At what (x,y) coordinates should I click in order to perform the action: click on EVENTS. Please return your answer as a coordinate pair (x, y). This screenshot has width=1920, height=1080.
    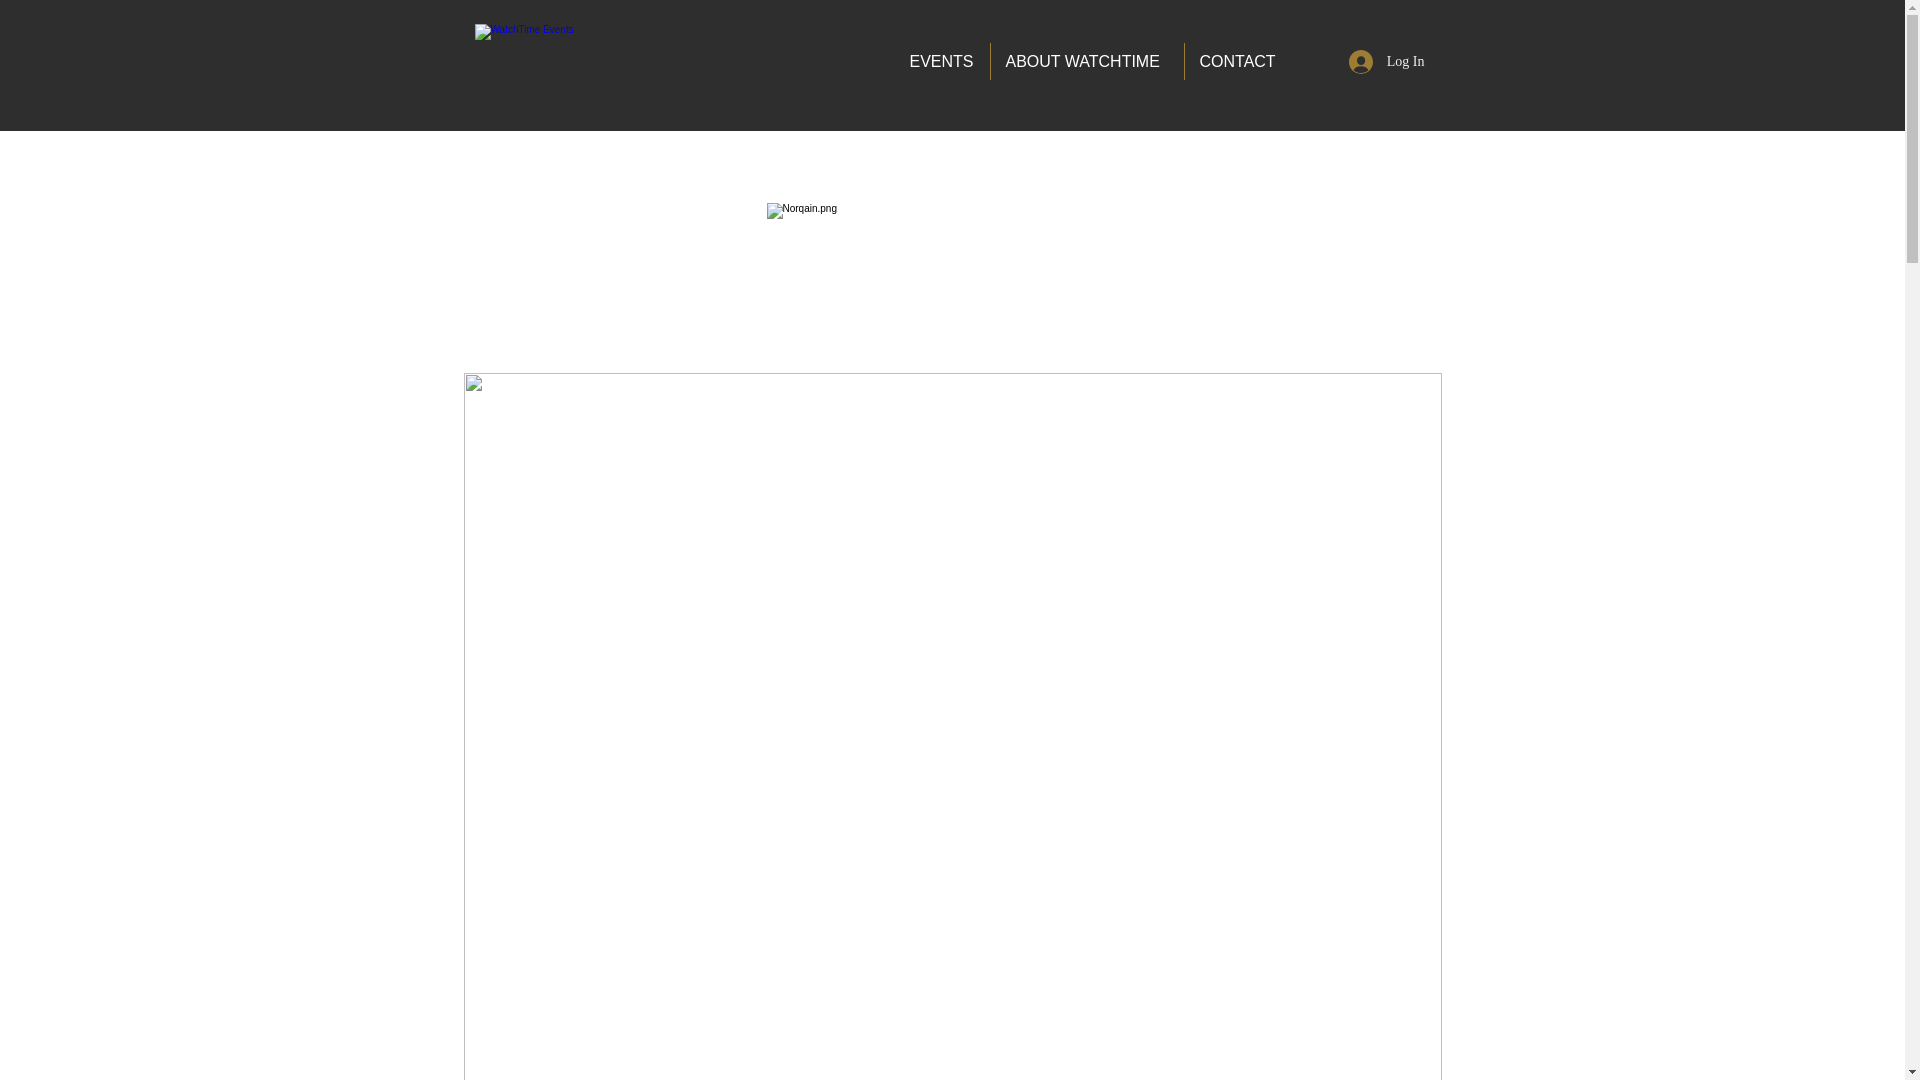
    Looking at the image, I should click on (941, 61).